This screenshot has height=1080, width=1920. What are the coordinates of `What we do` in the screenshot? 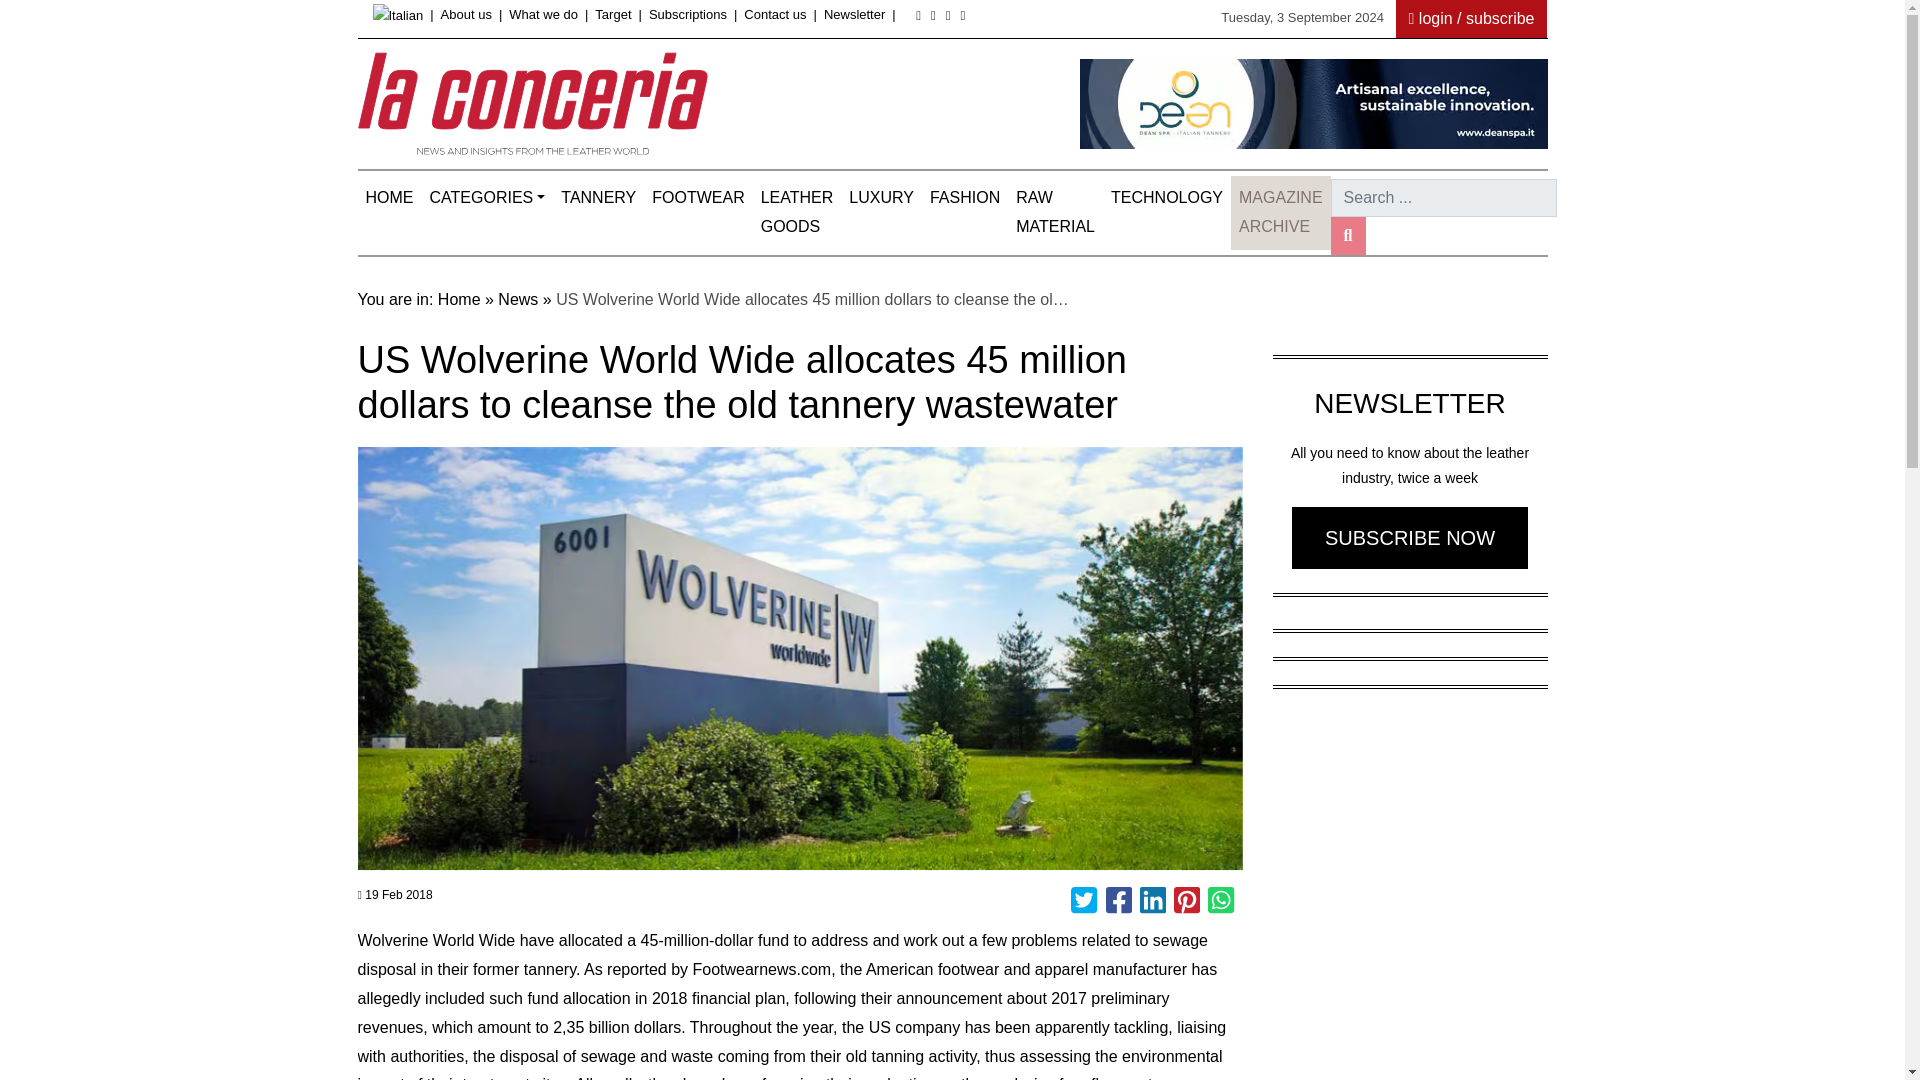 It's located at (542, 14).